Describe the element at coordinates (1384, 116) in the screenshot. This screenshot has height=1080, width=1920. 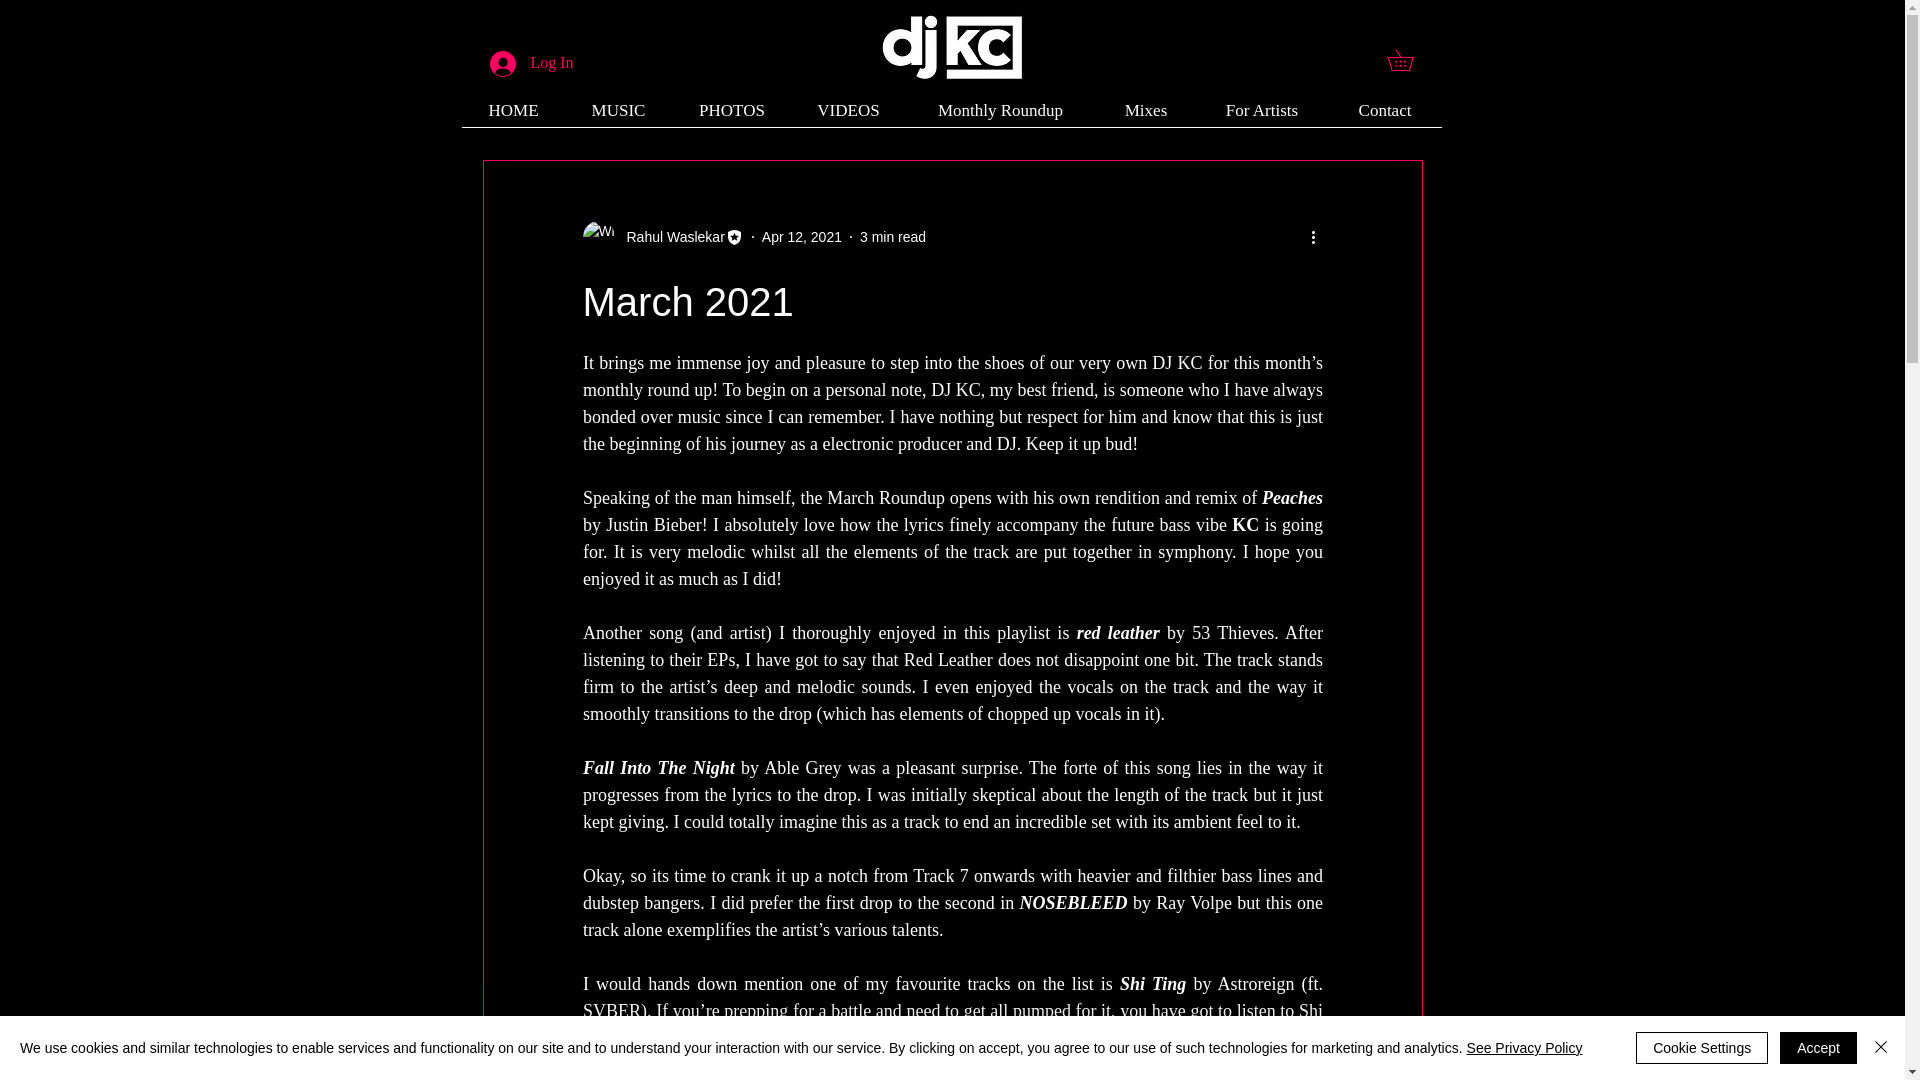
I see `Contact` at that location.